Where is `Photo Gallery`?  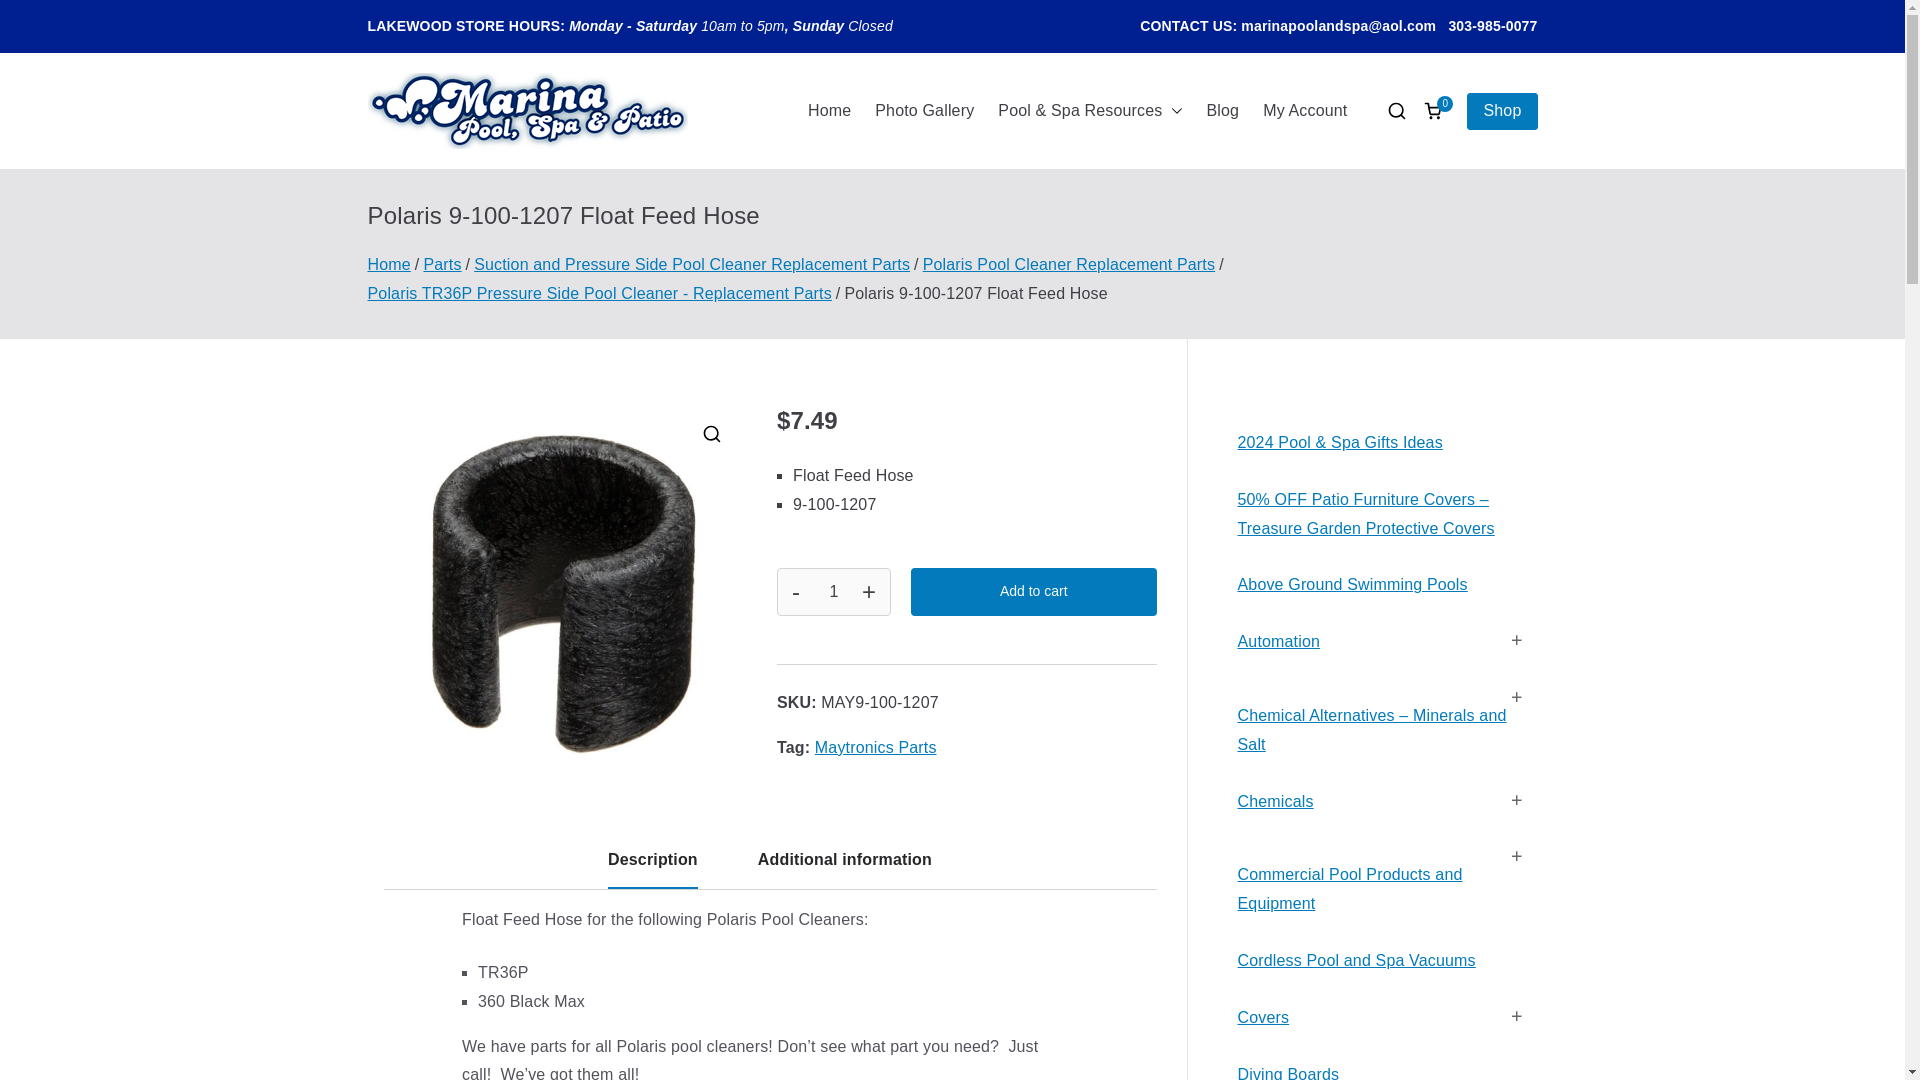
Photo Gallery is located at coordinates (924, 112).